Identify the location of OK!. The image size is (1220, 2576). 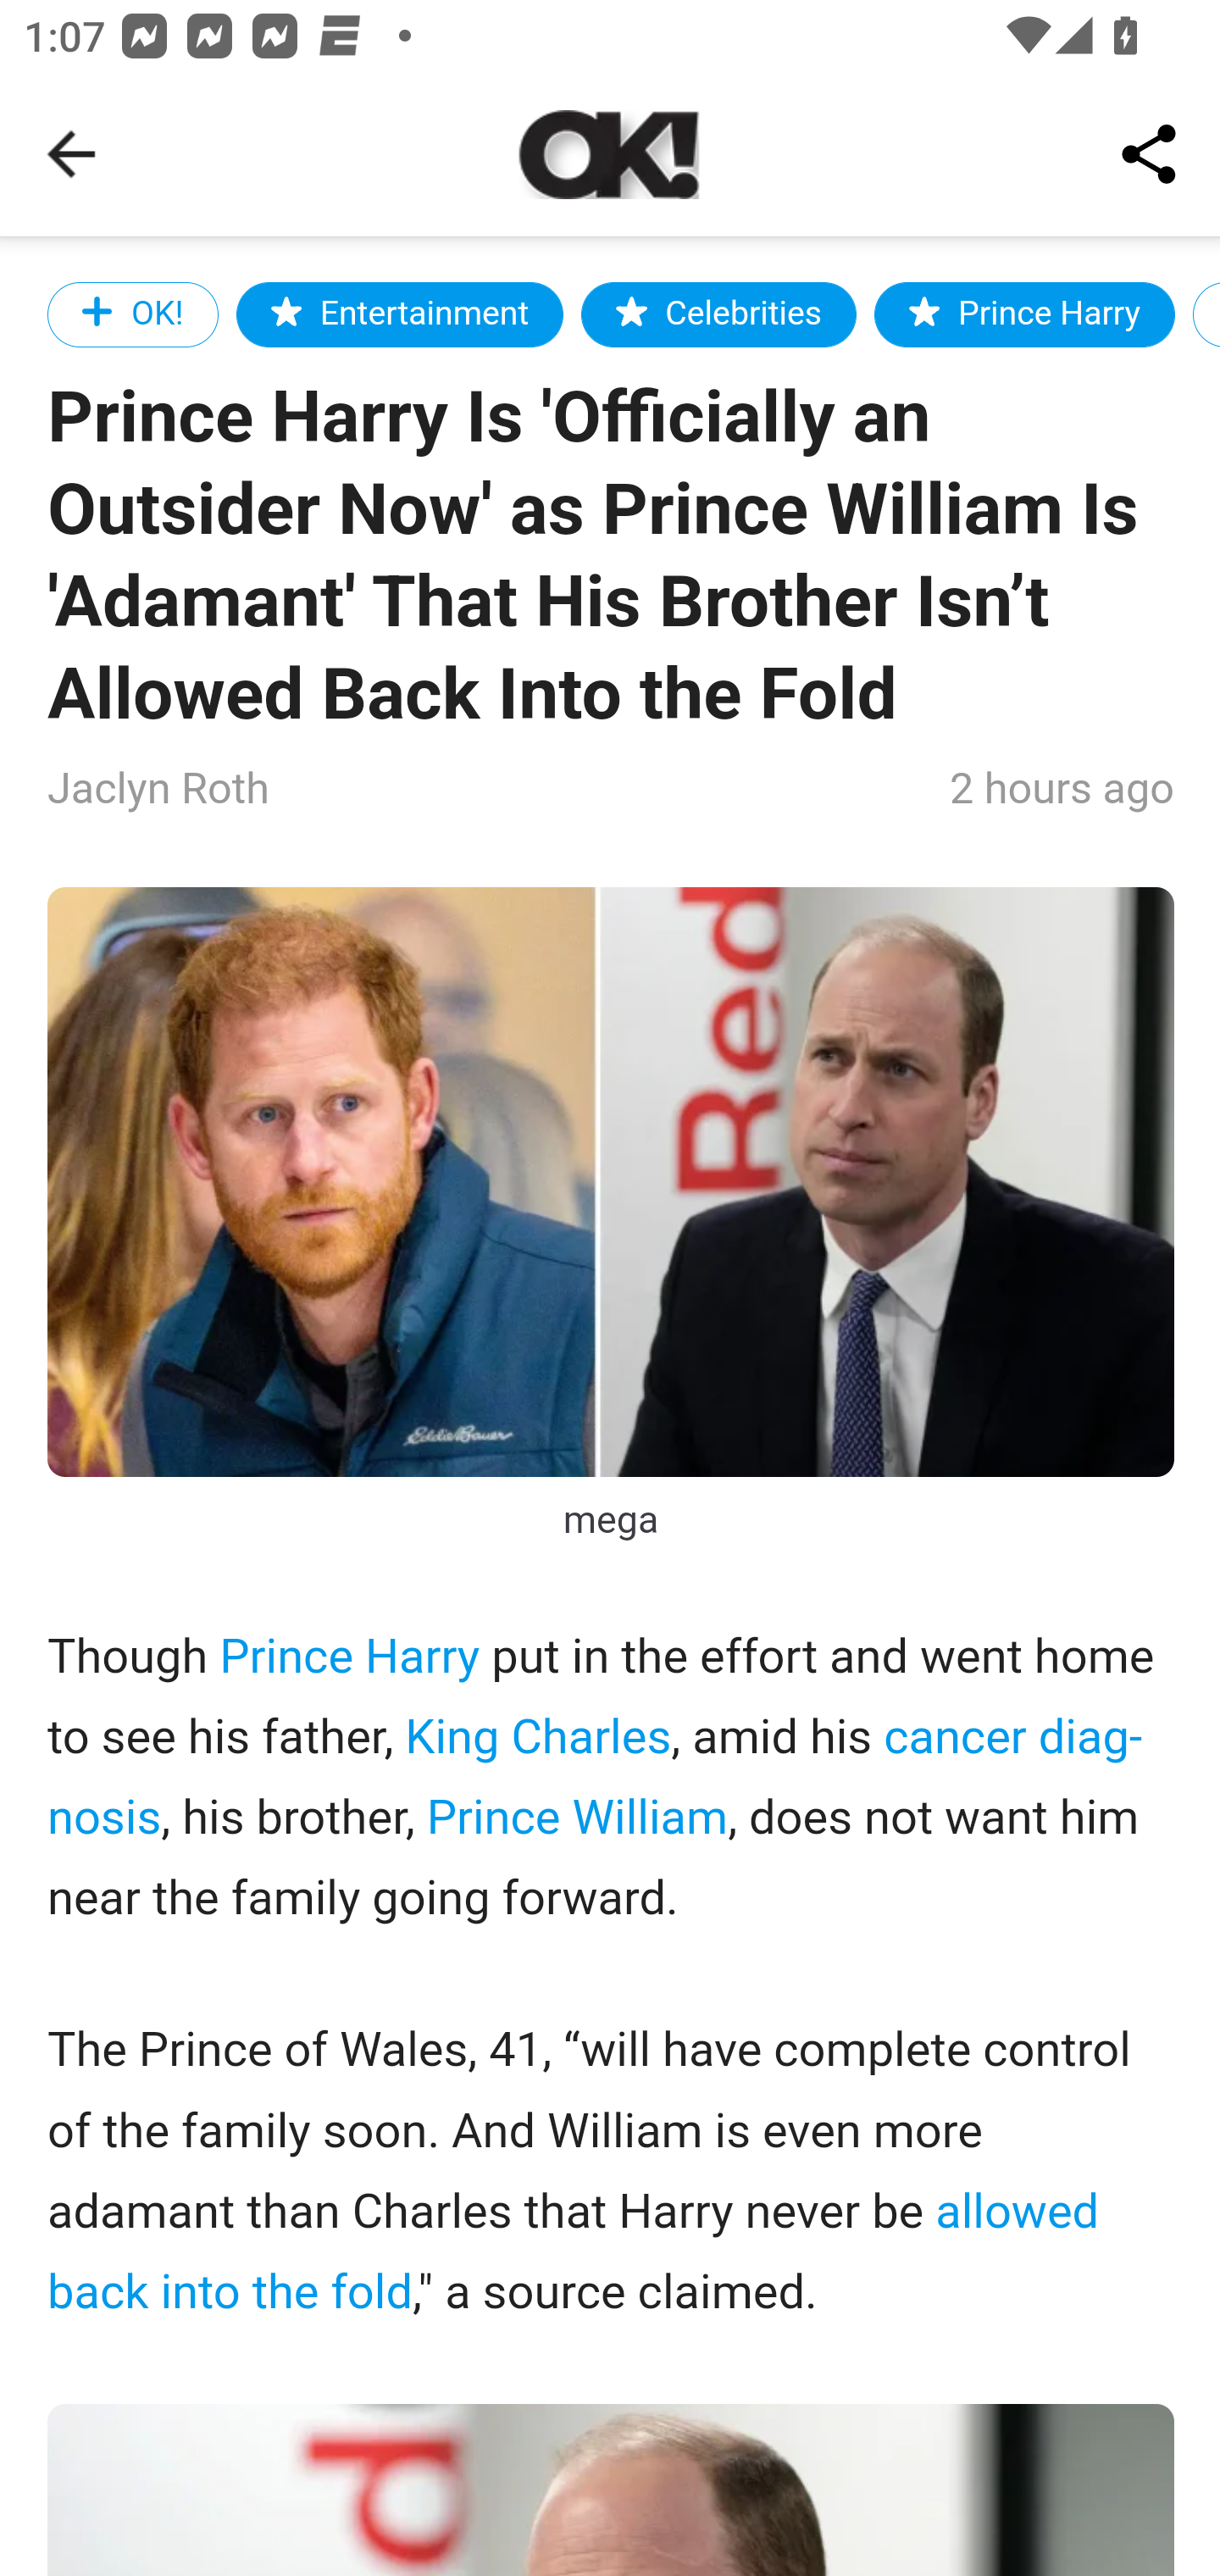
(134, 314).